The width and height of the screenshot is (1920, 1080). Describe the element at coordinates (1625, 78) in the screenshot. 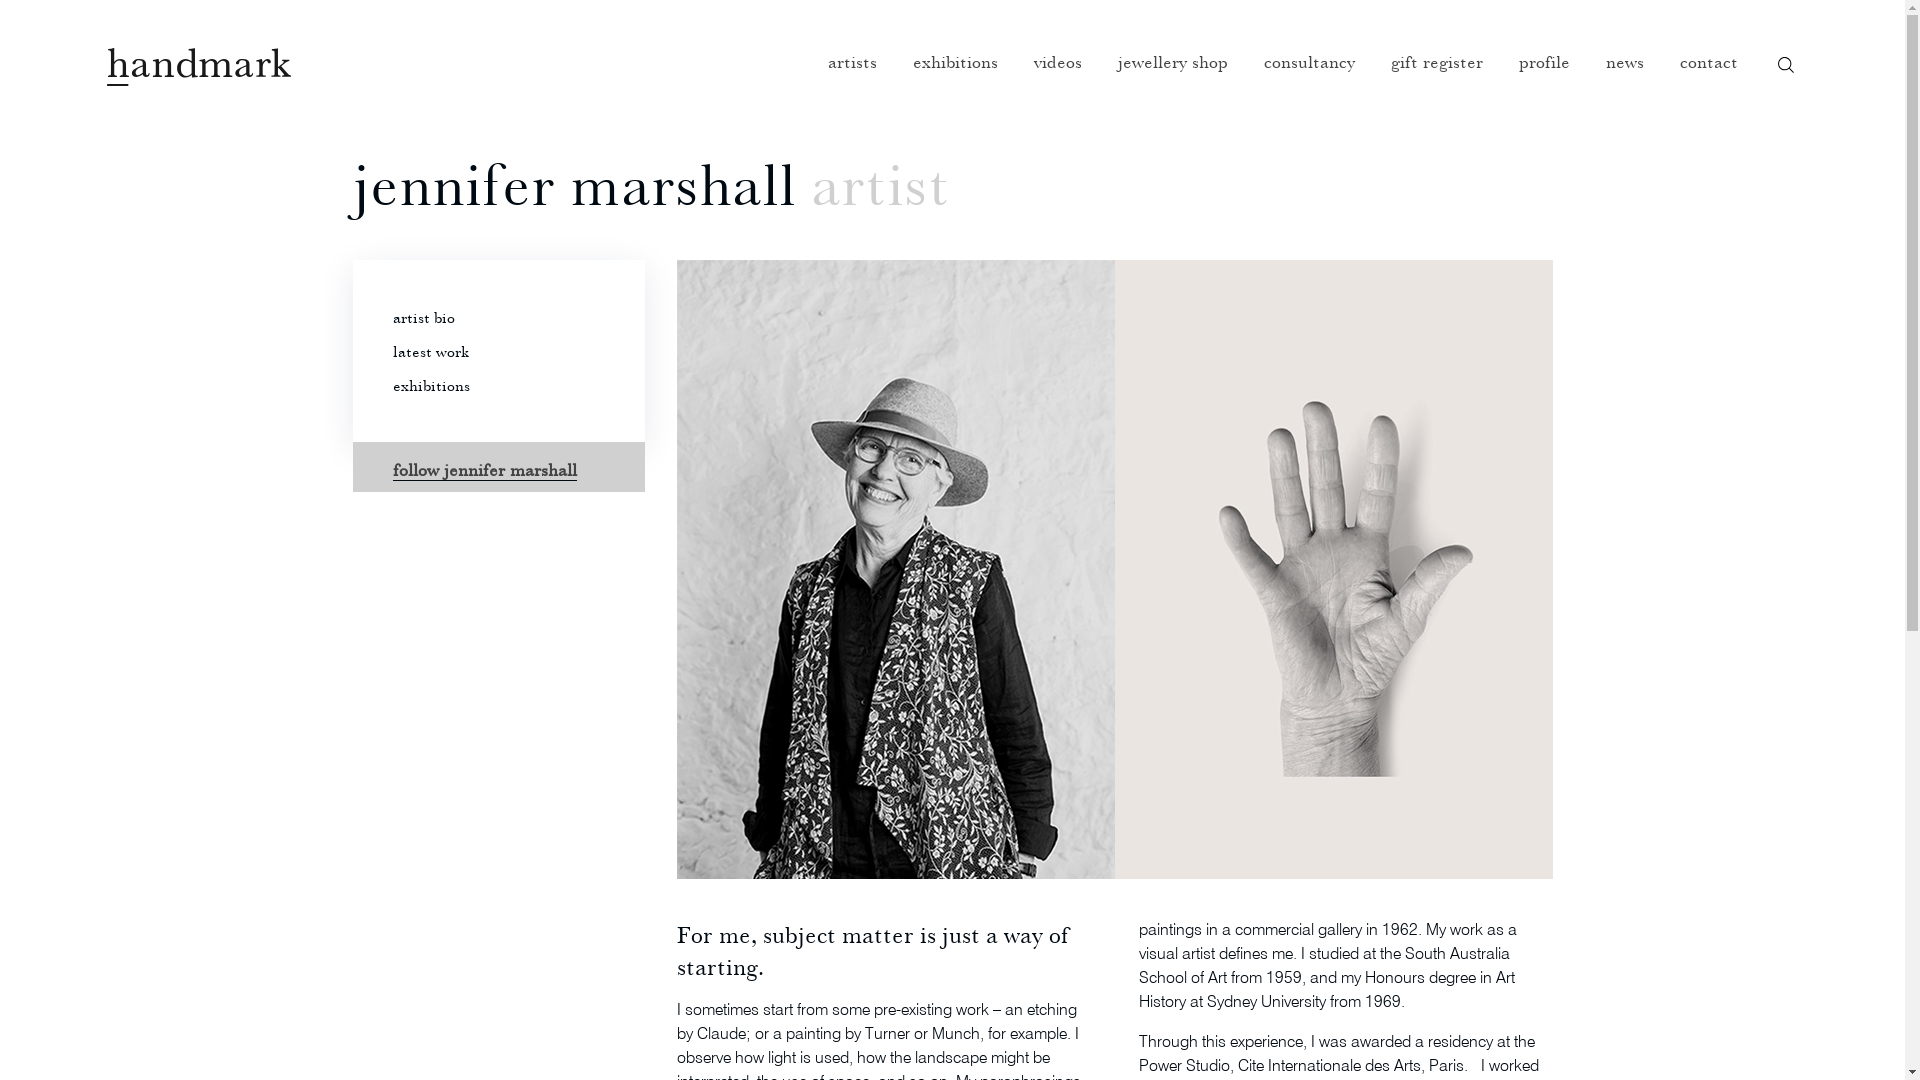

I see `news` at that location.